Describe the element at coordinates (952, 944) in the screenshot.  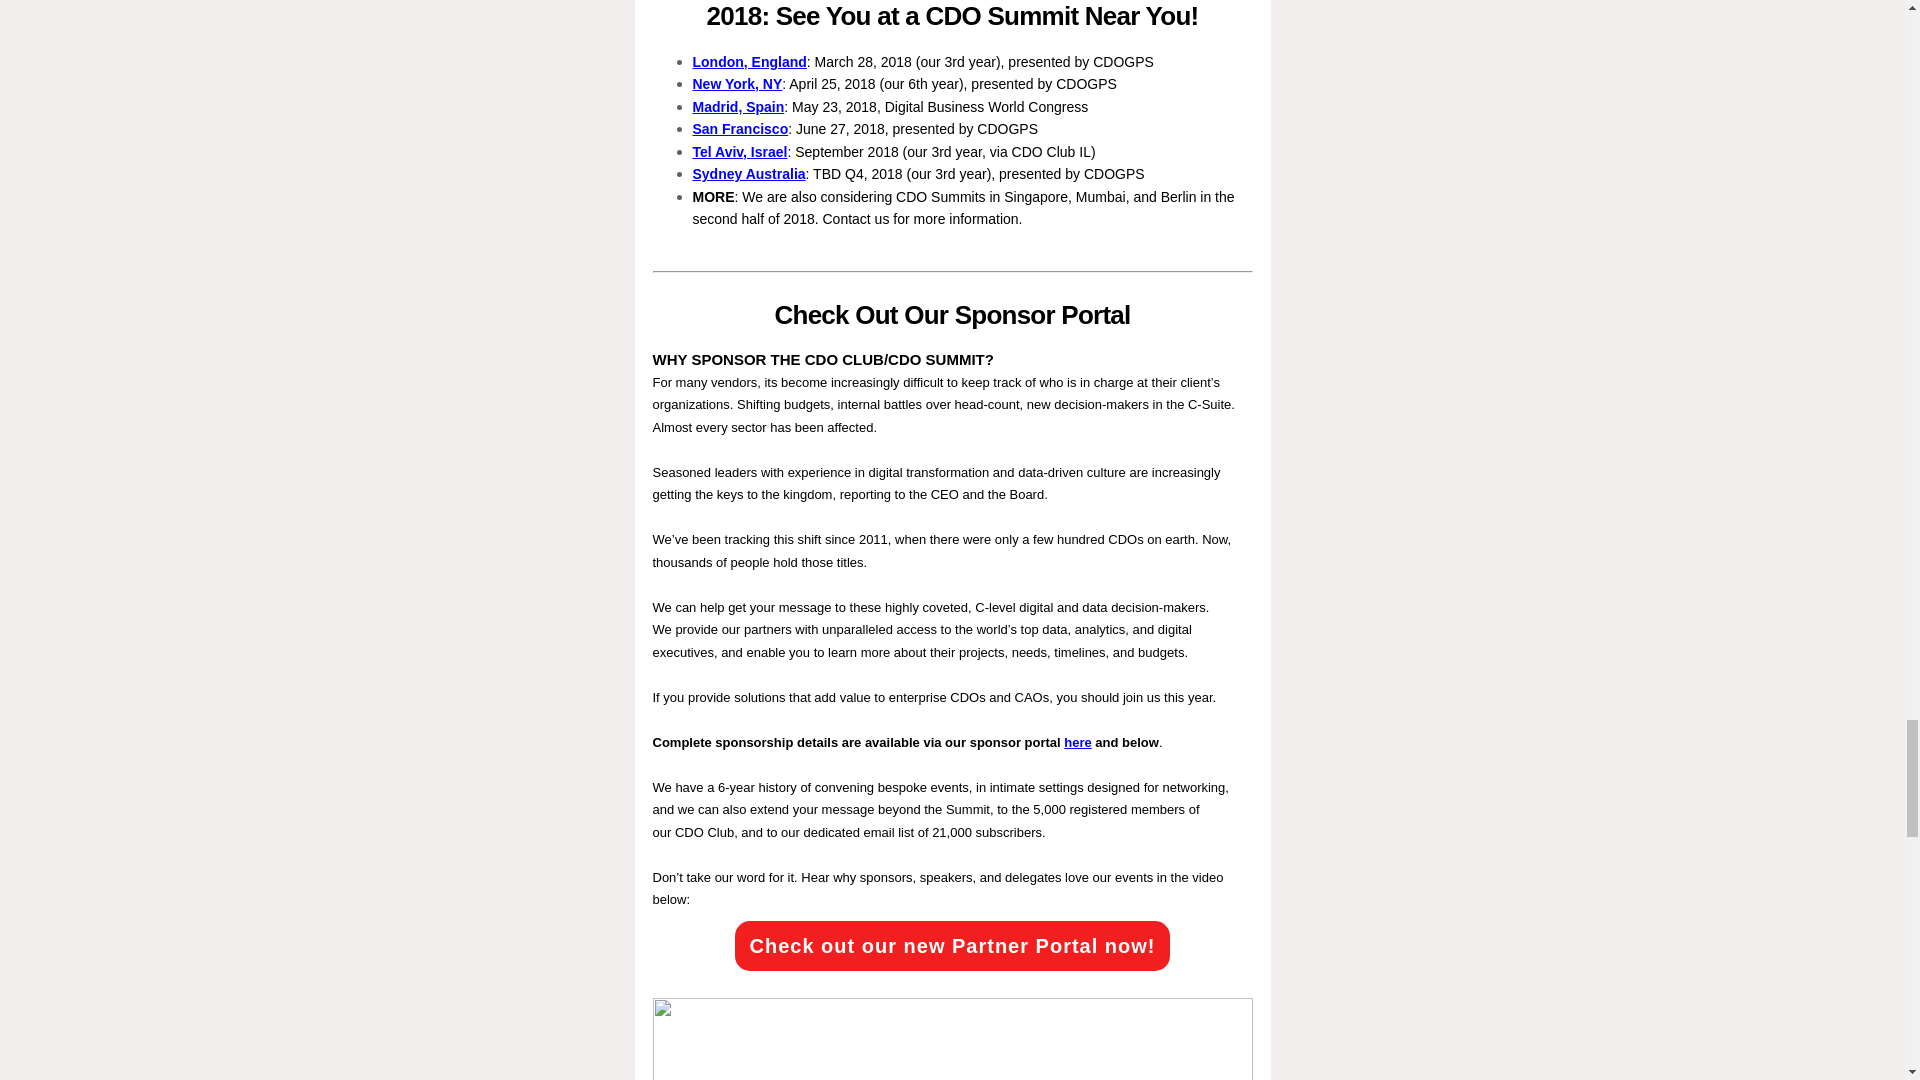
I see `Check out our new Partner Portal now!` at that location.